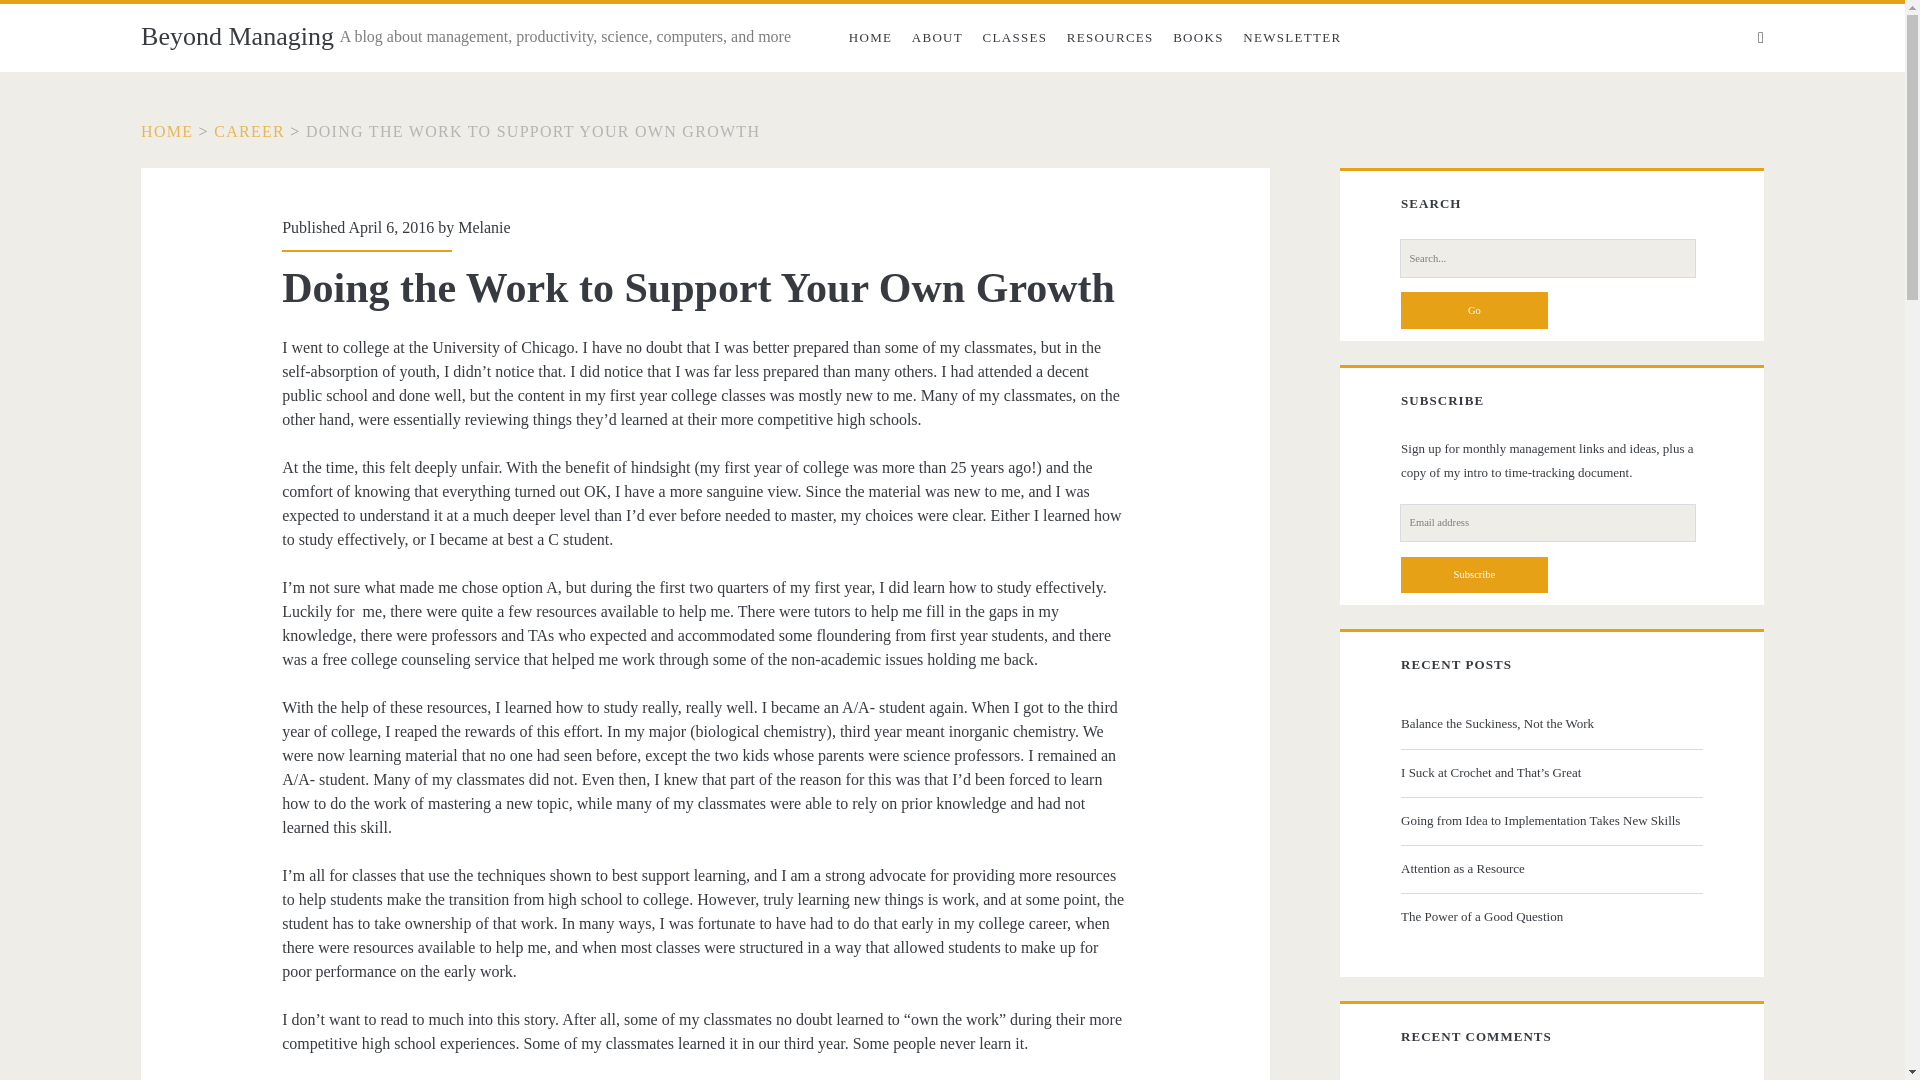 The image size is (1920, 1080). What do you see at coordinates (1549, 916) in the screenshot?
I see `The Power of a Good Question` at bounding box center [1549, 916].